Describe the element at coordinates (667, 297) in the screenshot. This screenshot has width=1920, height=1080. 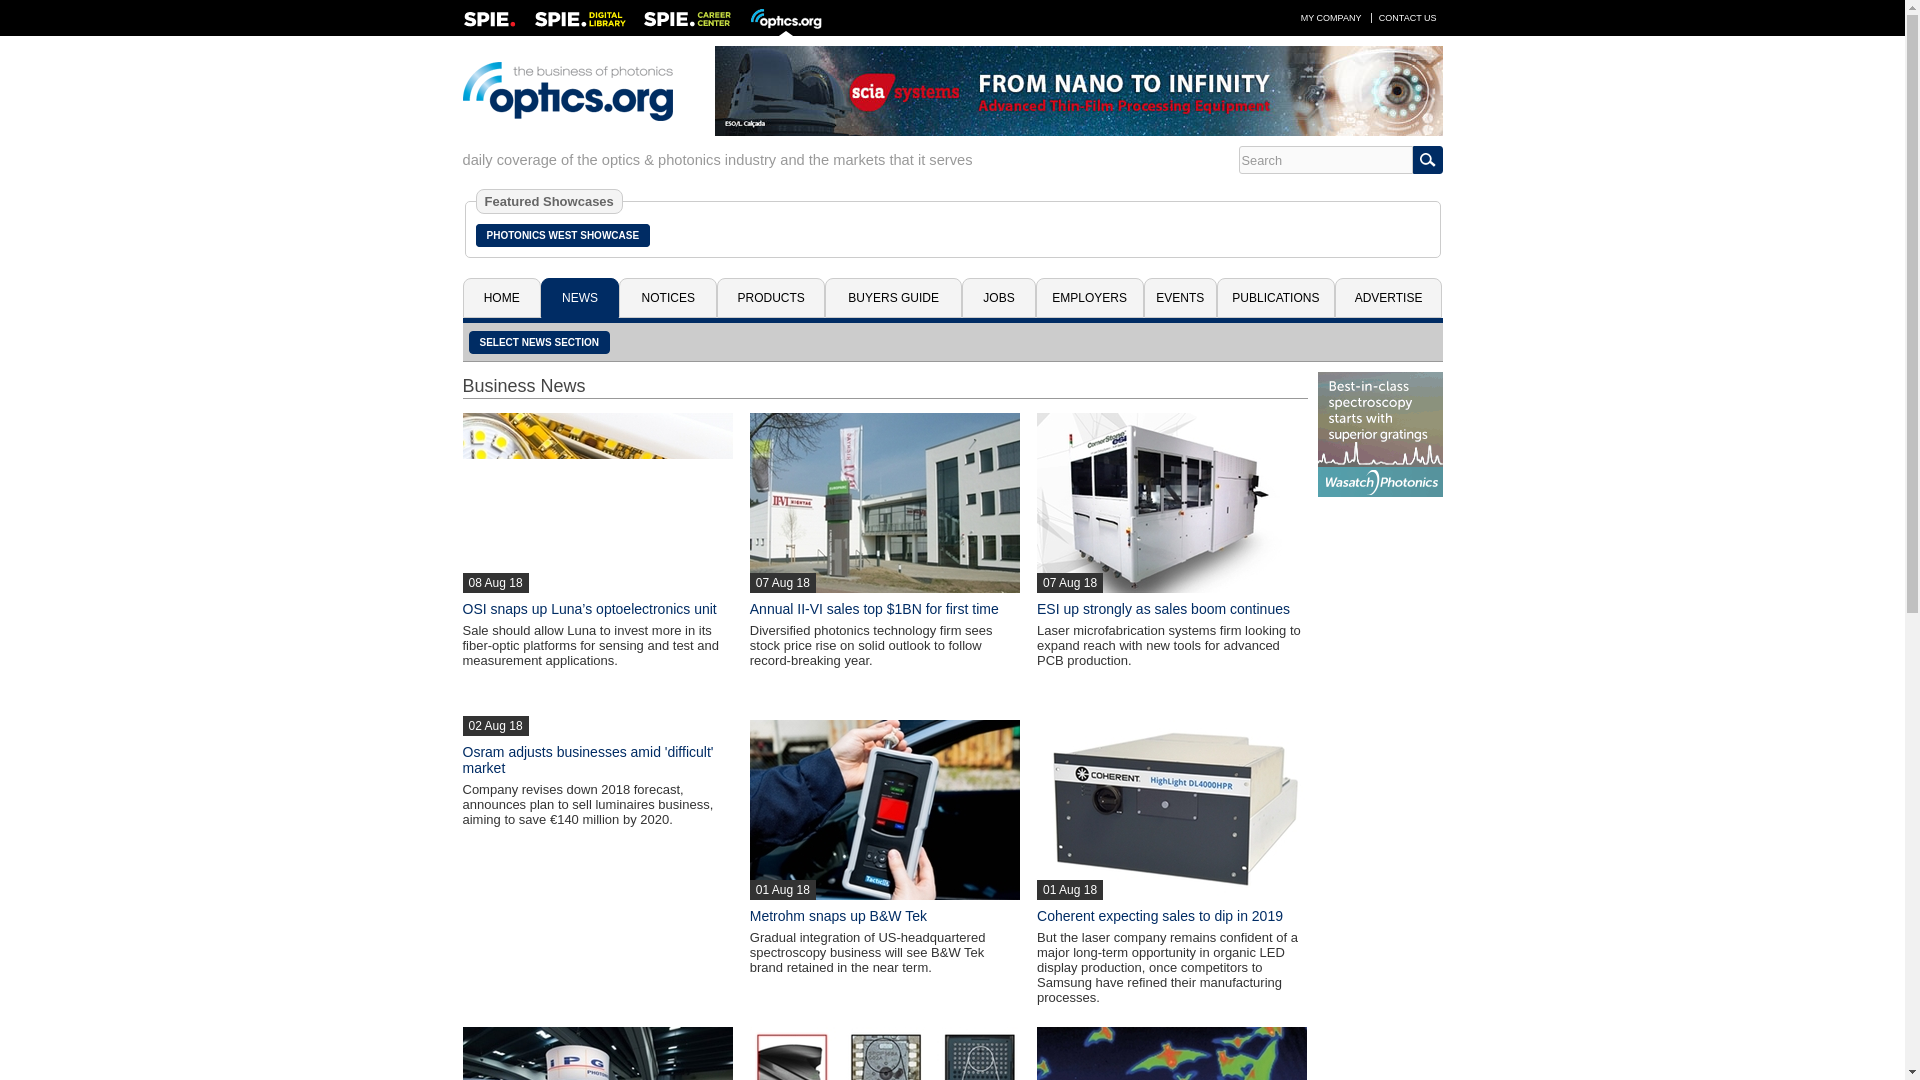
I see `NOTICES` at that location.